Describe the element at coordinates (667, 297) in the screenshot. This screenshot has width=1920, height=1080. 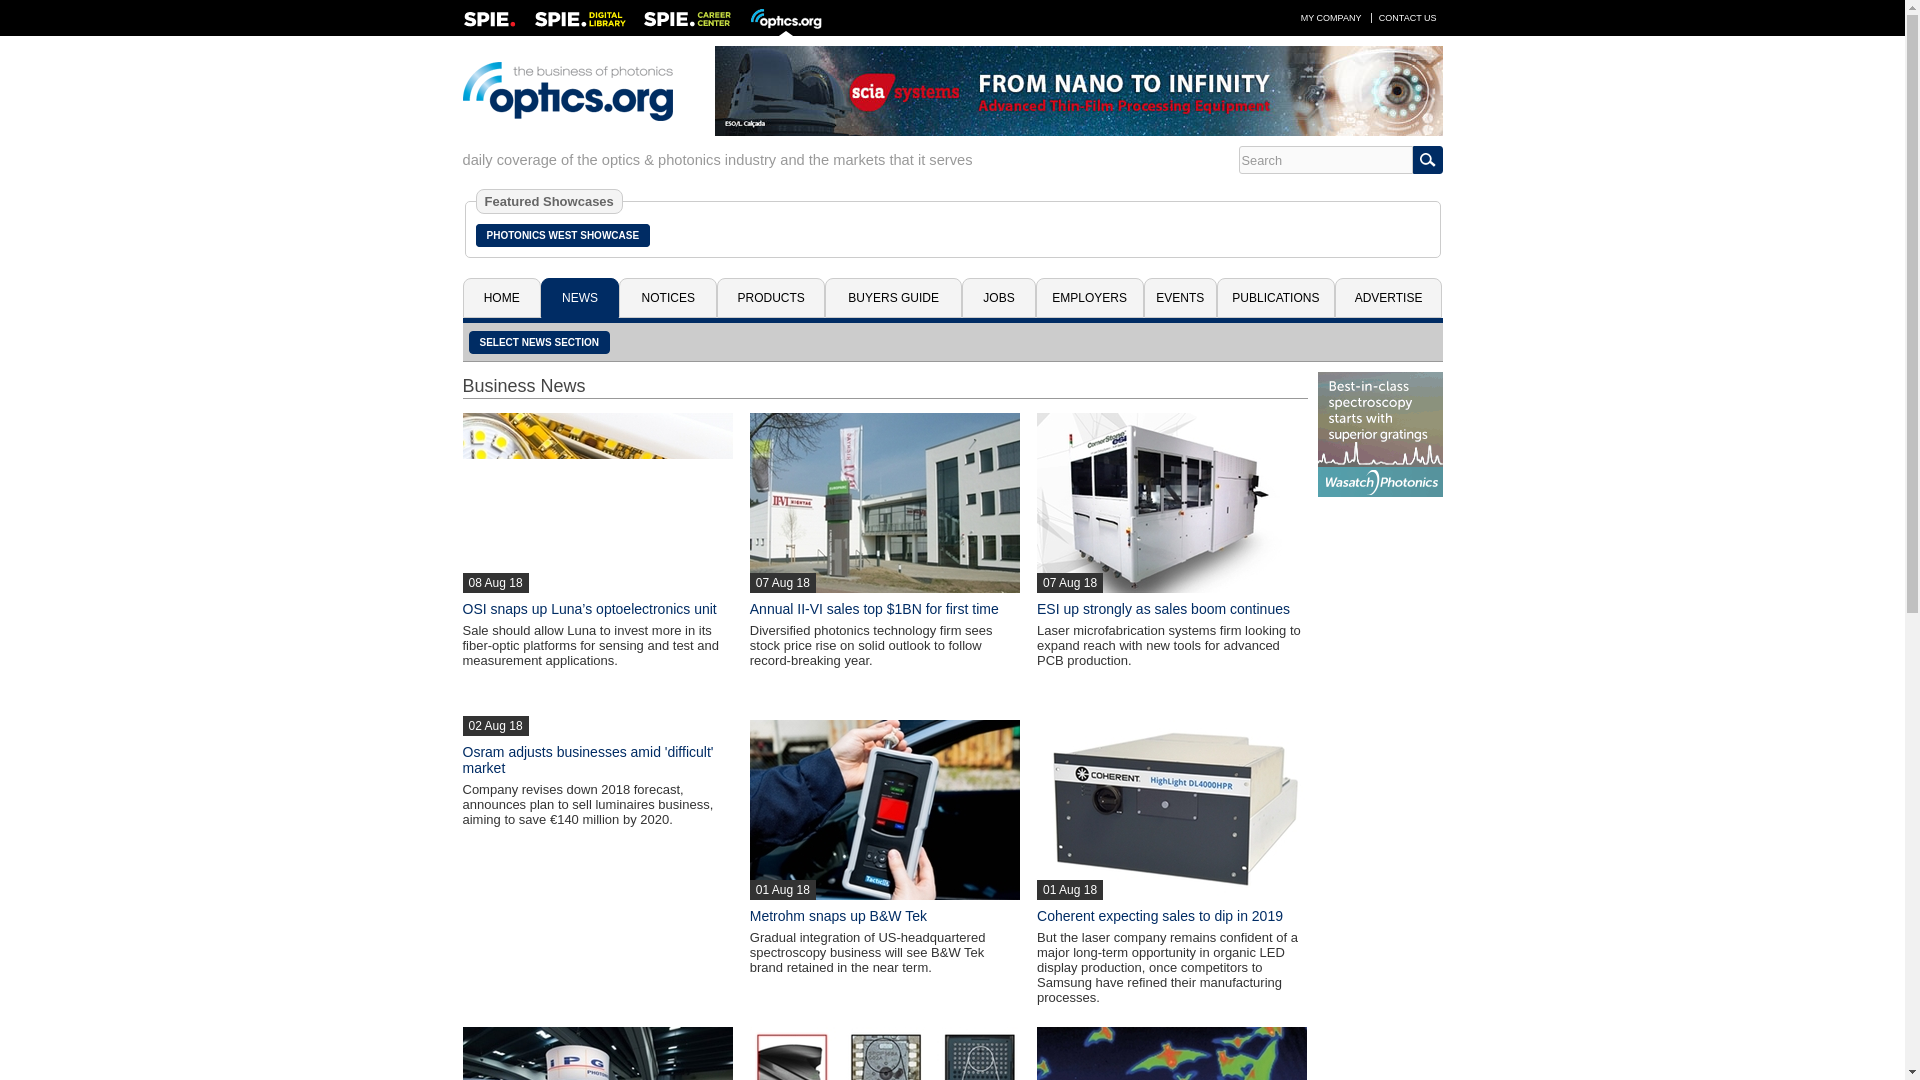
I see `NOTICES` at that location.